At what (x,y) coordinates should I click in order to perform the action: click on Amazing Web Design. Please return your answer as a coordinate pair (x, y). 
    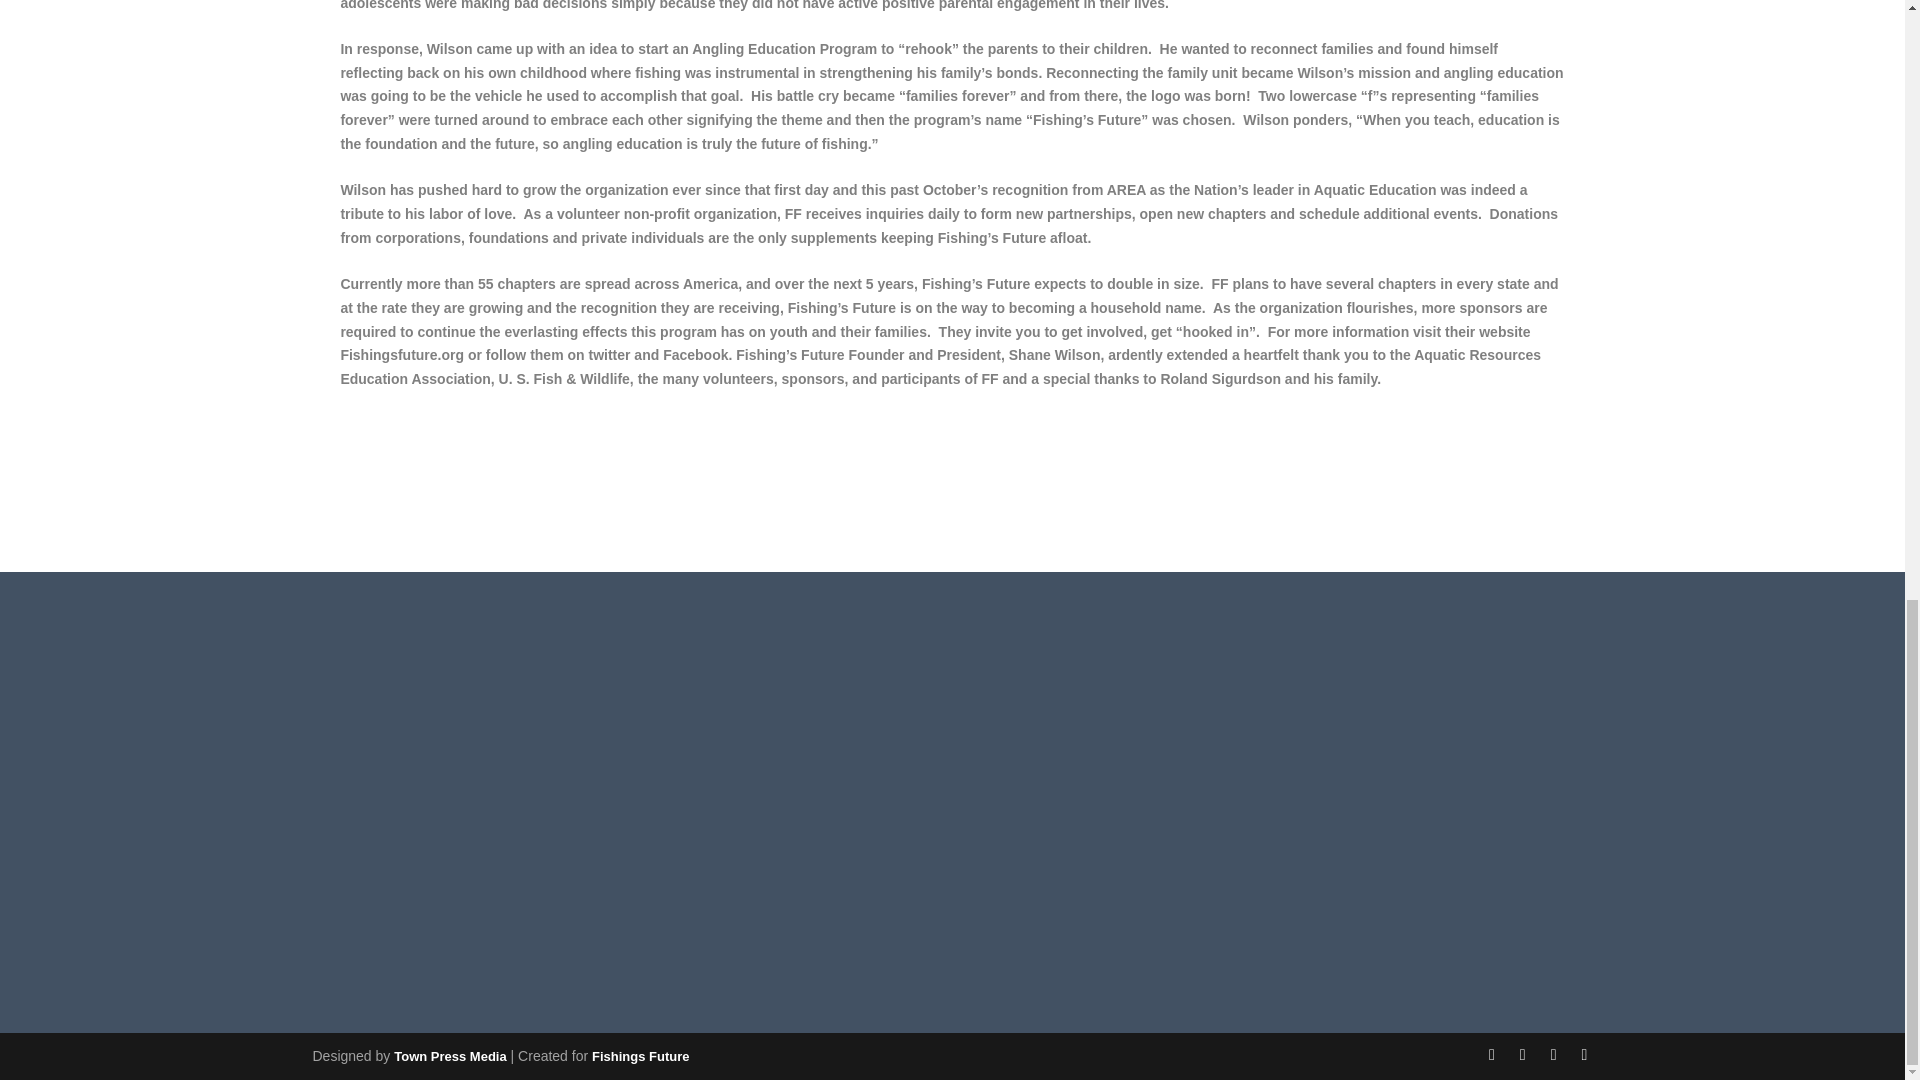
    Looking at the image, I should click on (450, 1056).